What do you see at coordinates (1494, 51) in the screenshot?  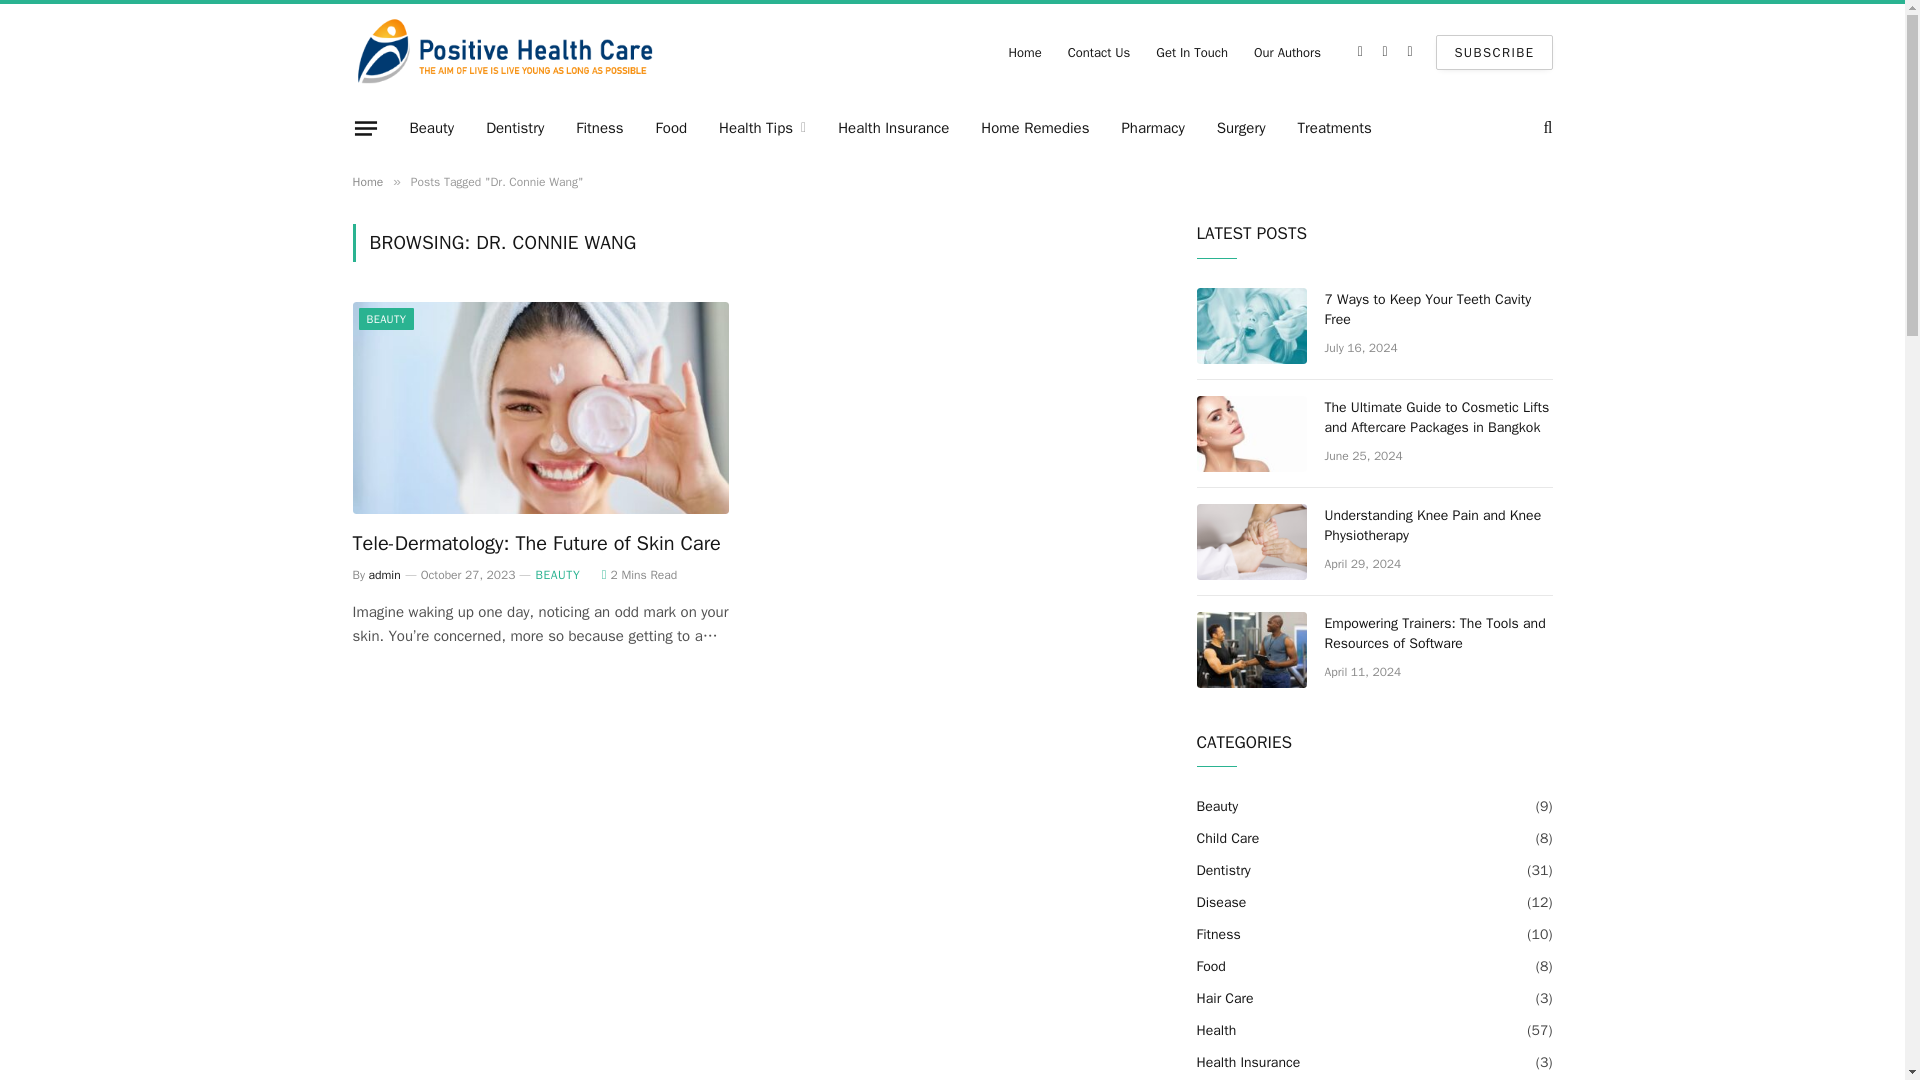 I see `SUBSCRIBE` at bounding box center [1494, 51].